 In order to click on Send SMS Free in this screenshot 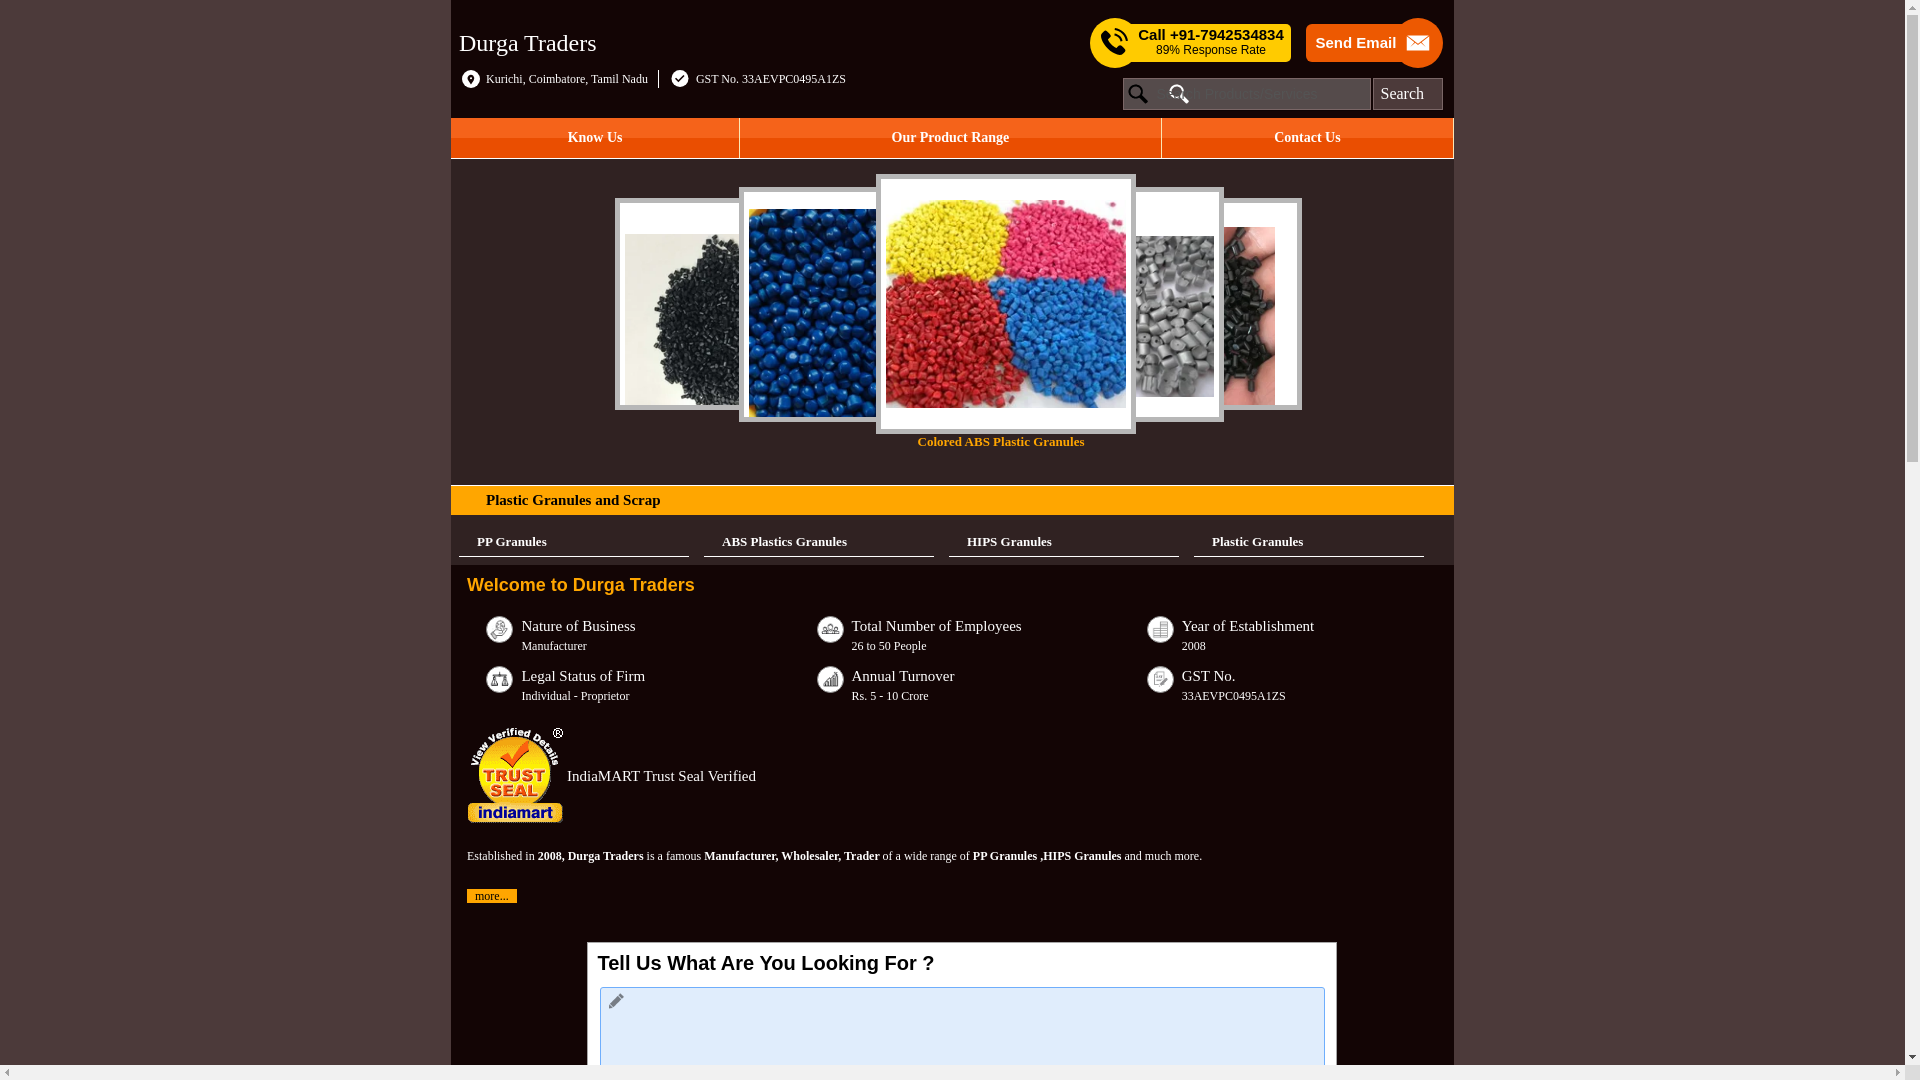, I will do `click(1210, 42)`.